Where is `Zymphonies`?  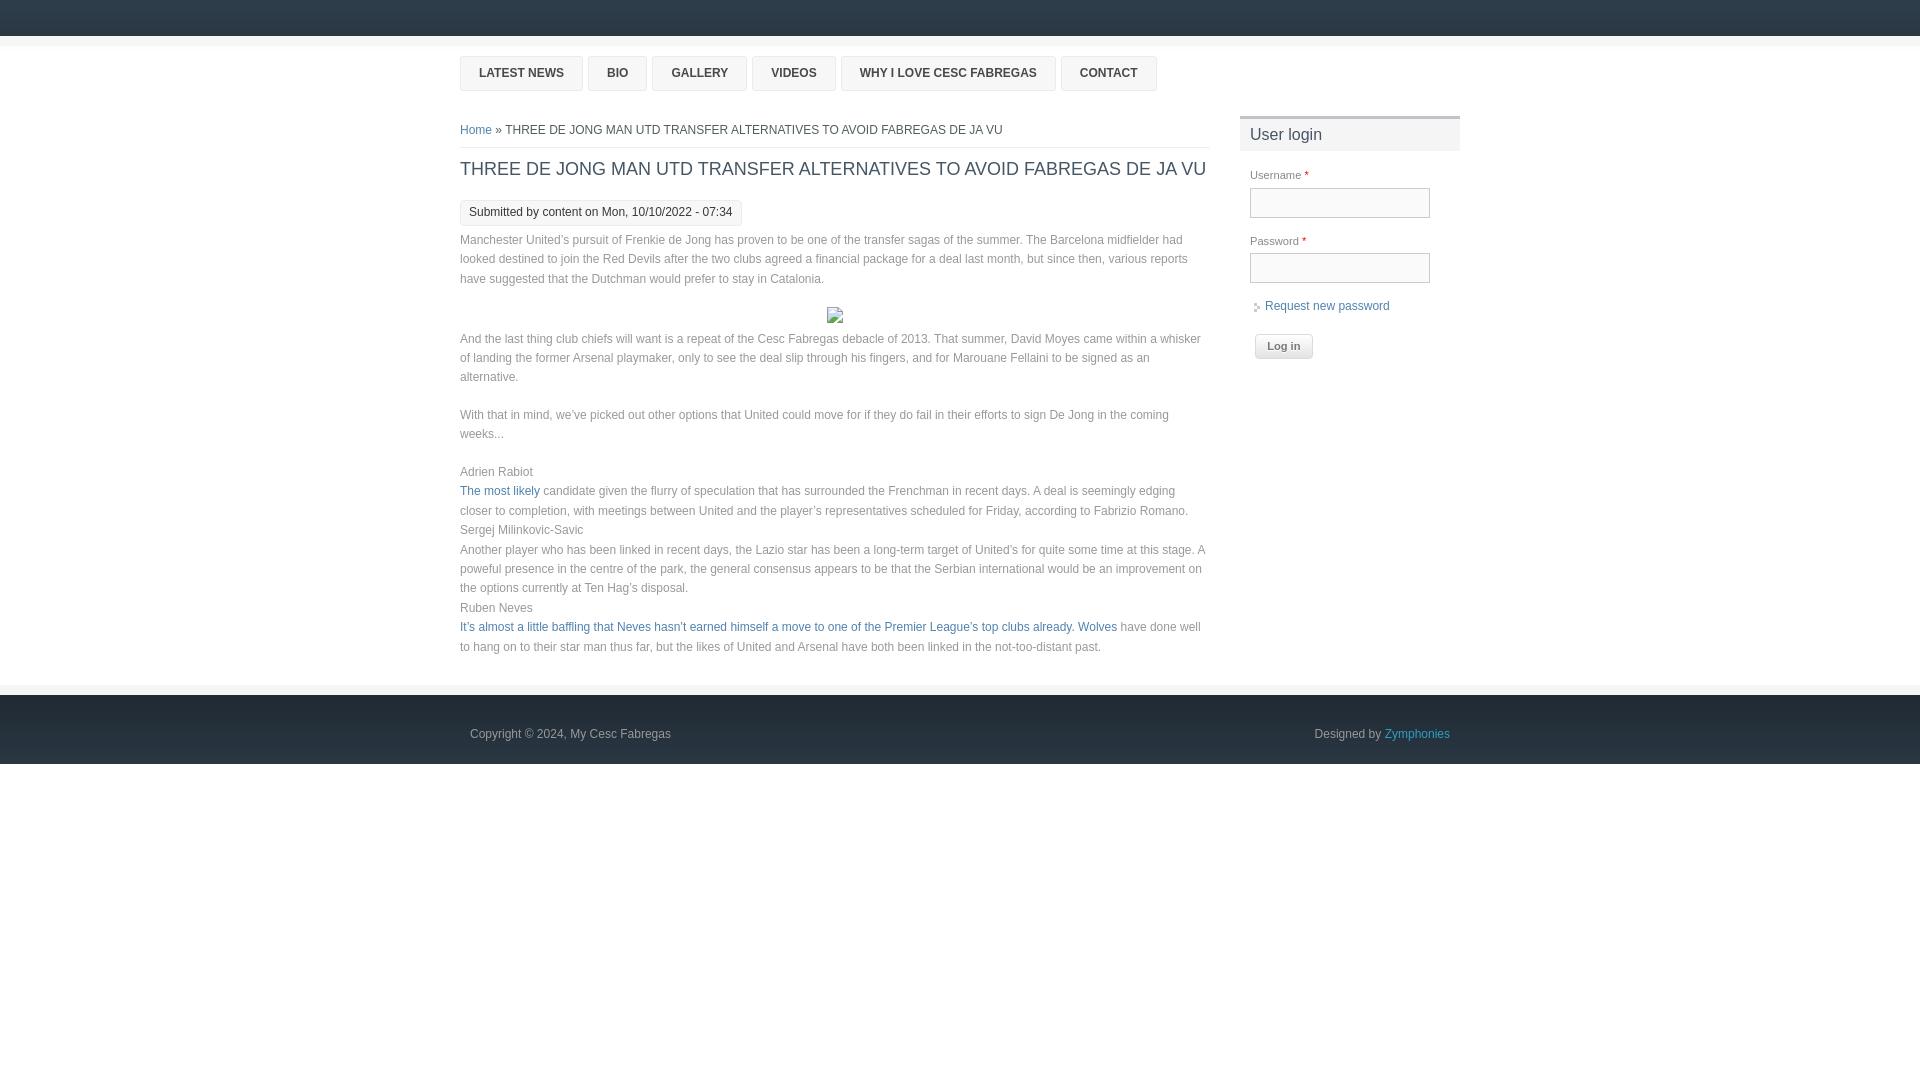
Zymphonies is located at coordinates (1416, 733).